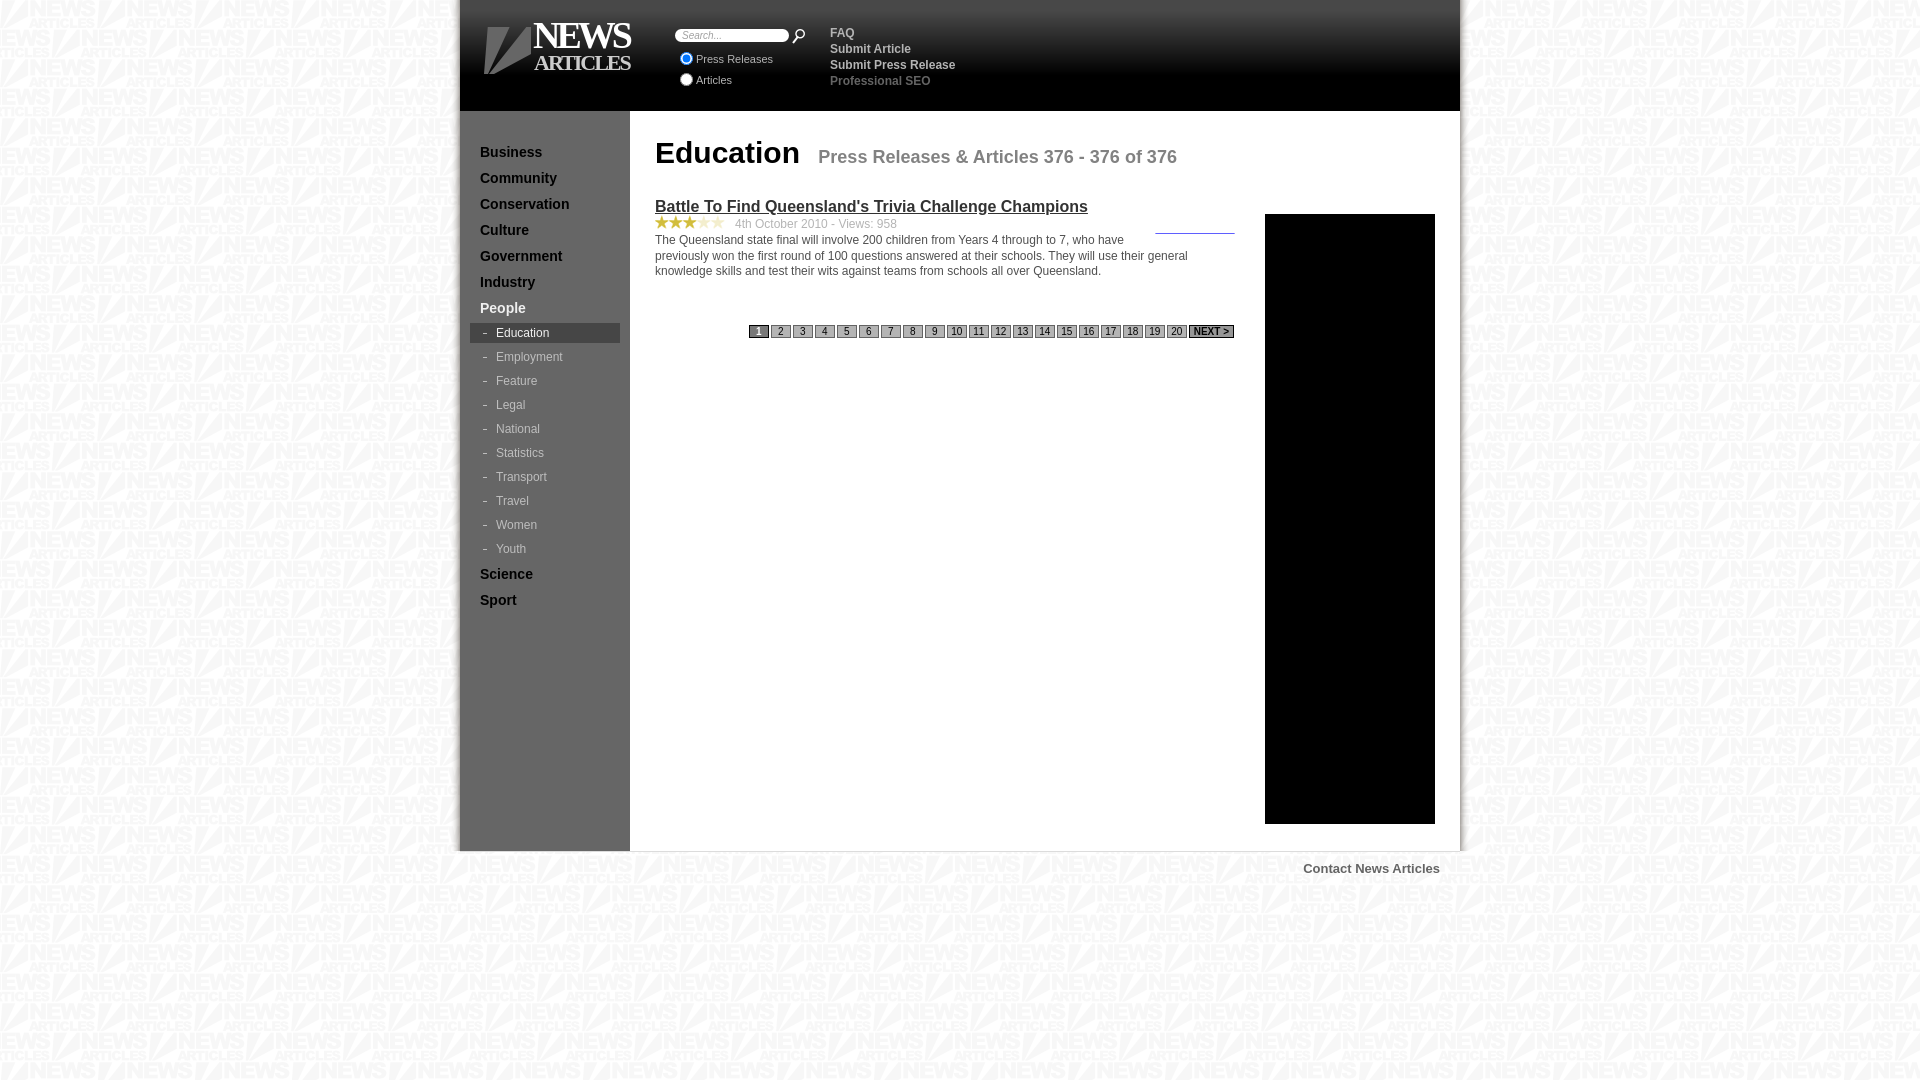 The height and width of the screenshot is (1080, 1920). Describe the element at coordinates (545, 333) in the screenshot. I see `Education` at that location.